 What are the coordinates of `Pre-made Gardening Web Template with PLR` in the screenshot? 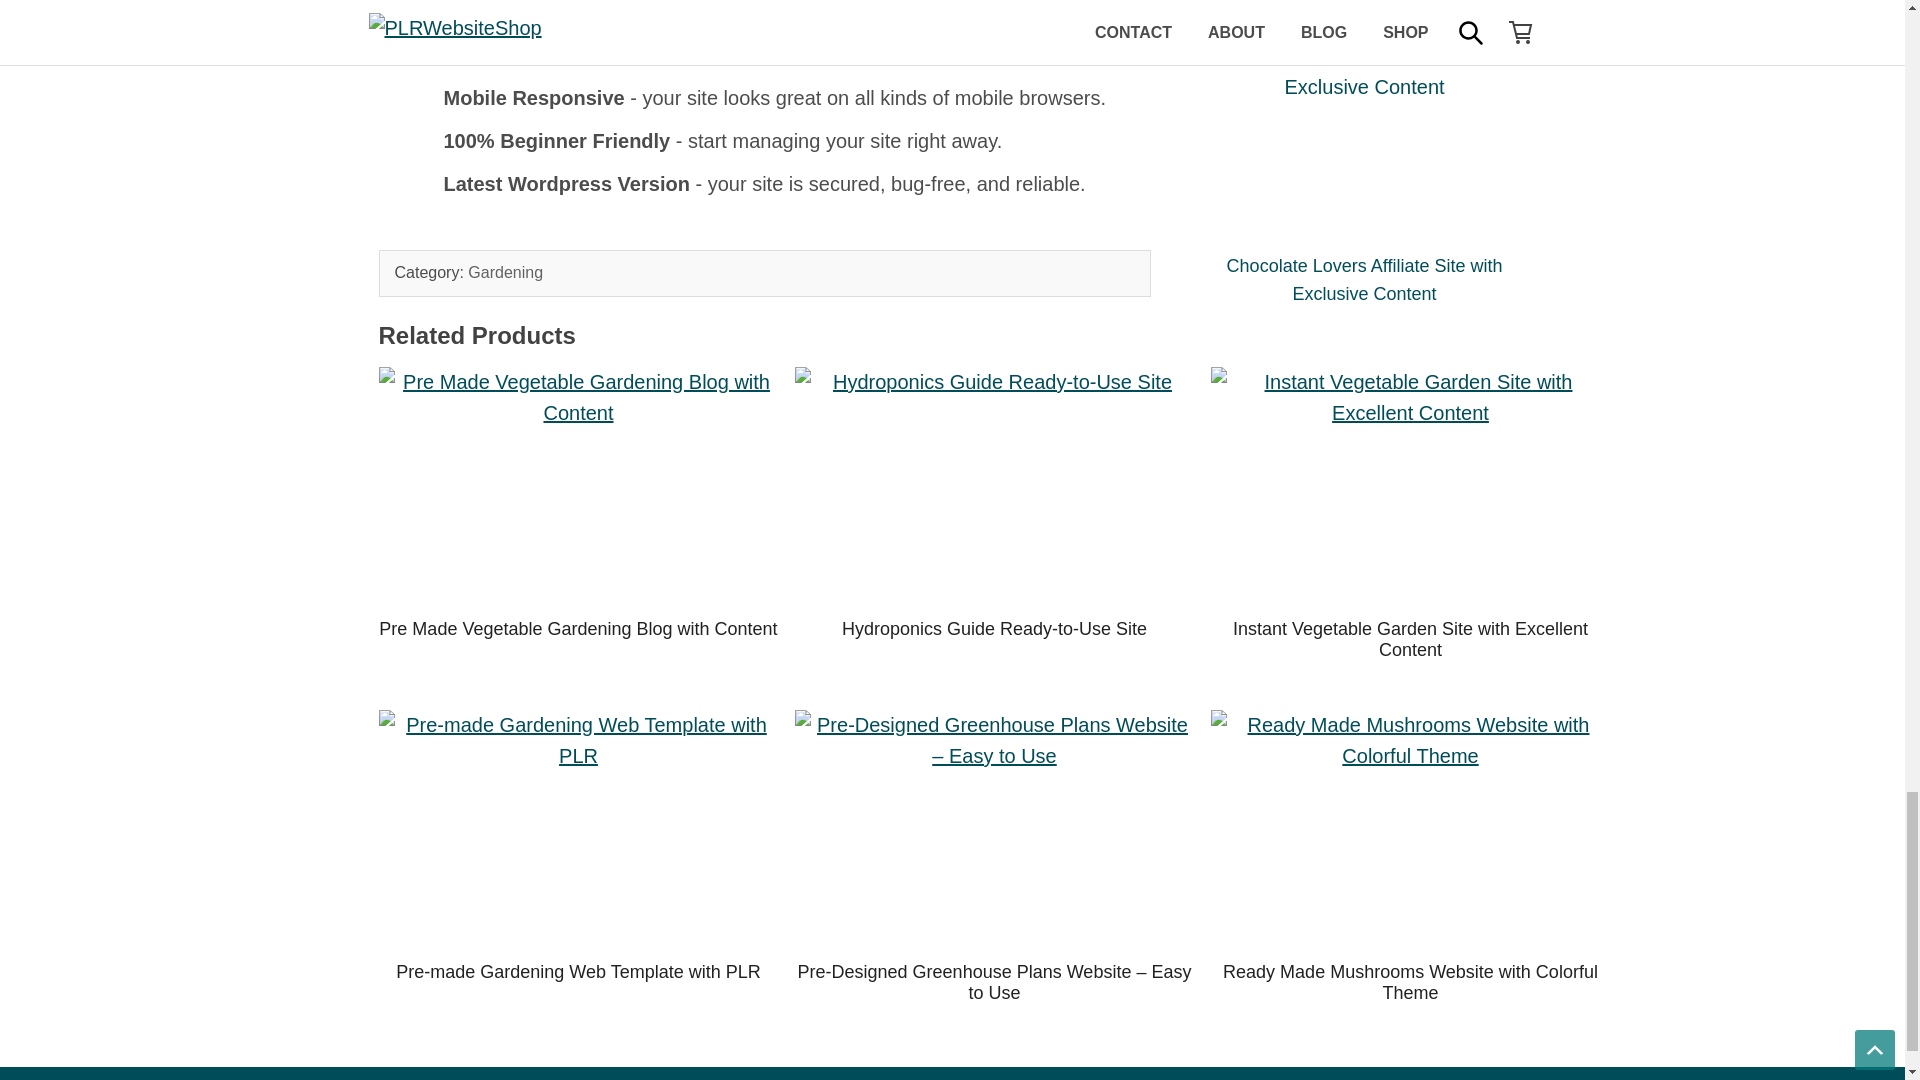 It's located at (578, 830).